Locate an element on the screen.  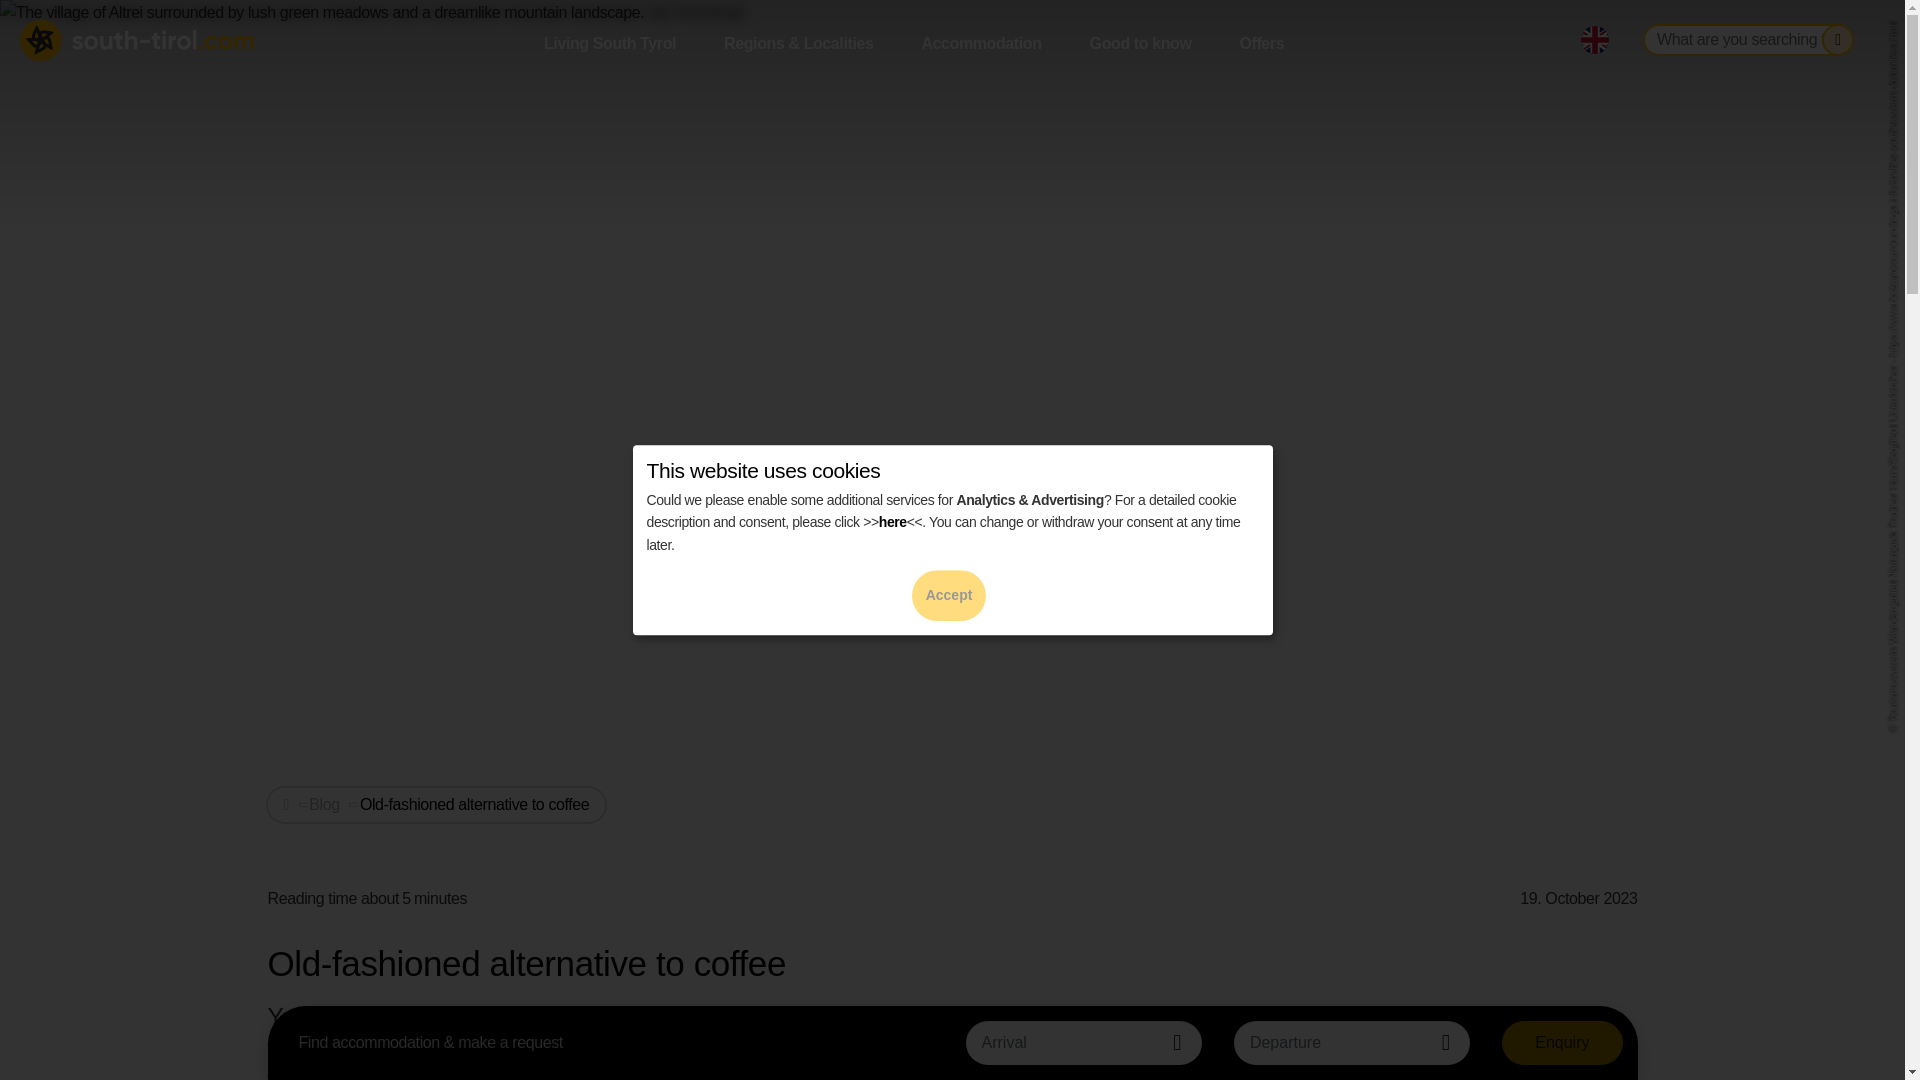
Altrei is located at coordinates (844, 1048).